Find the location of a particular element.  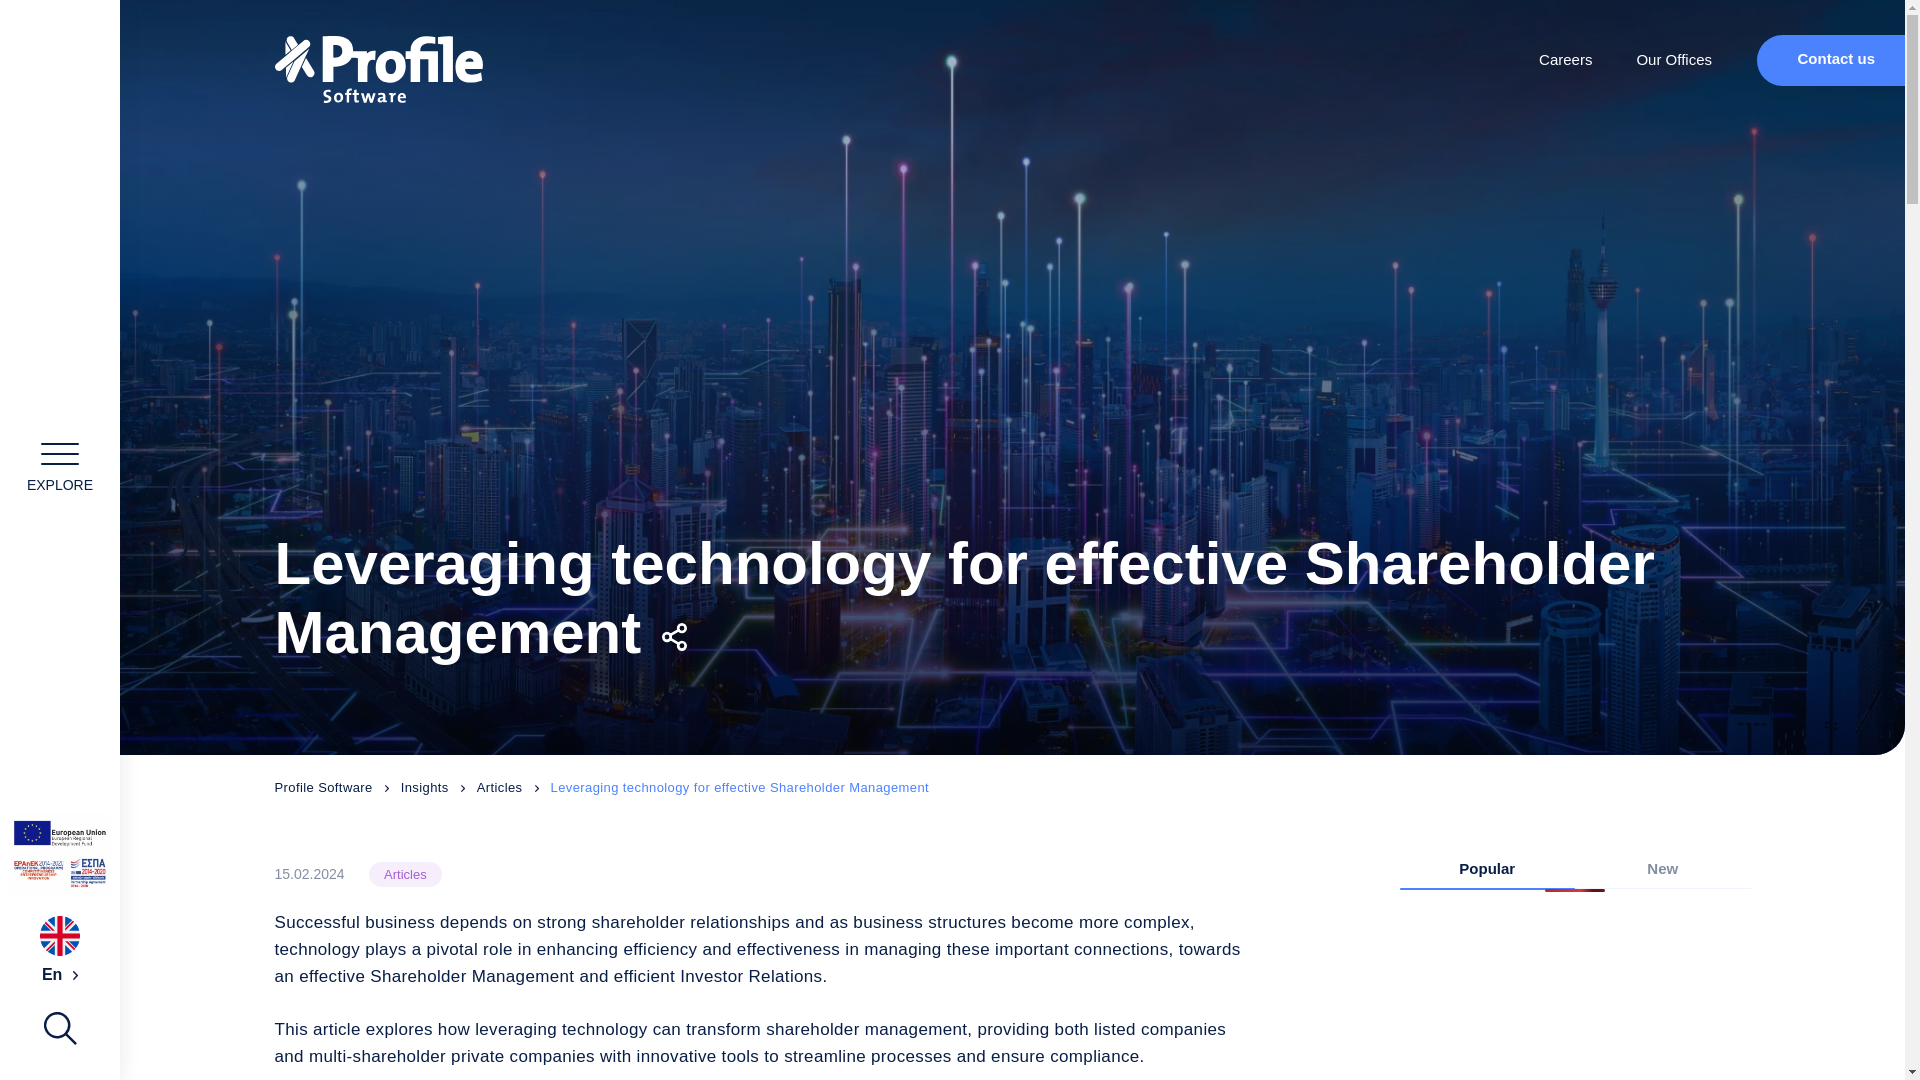

Go to Profile Software. is located at coordinates (336, 787).